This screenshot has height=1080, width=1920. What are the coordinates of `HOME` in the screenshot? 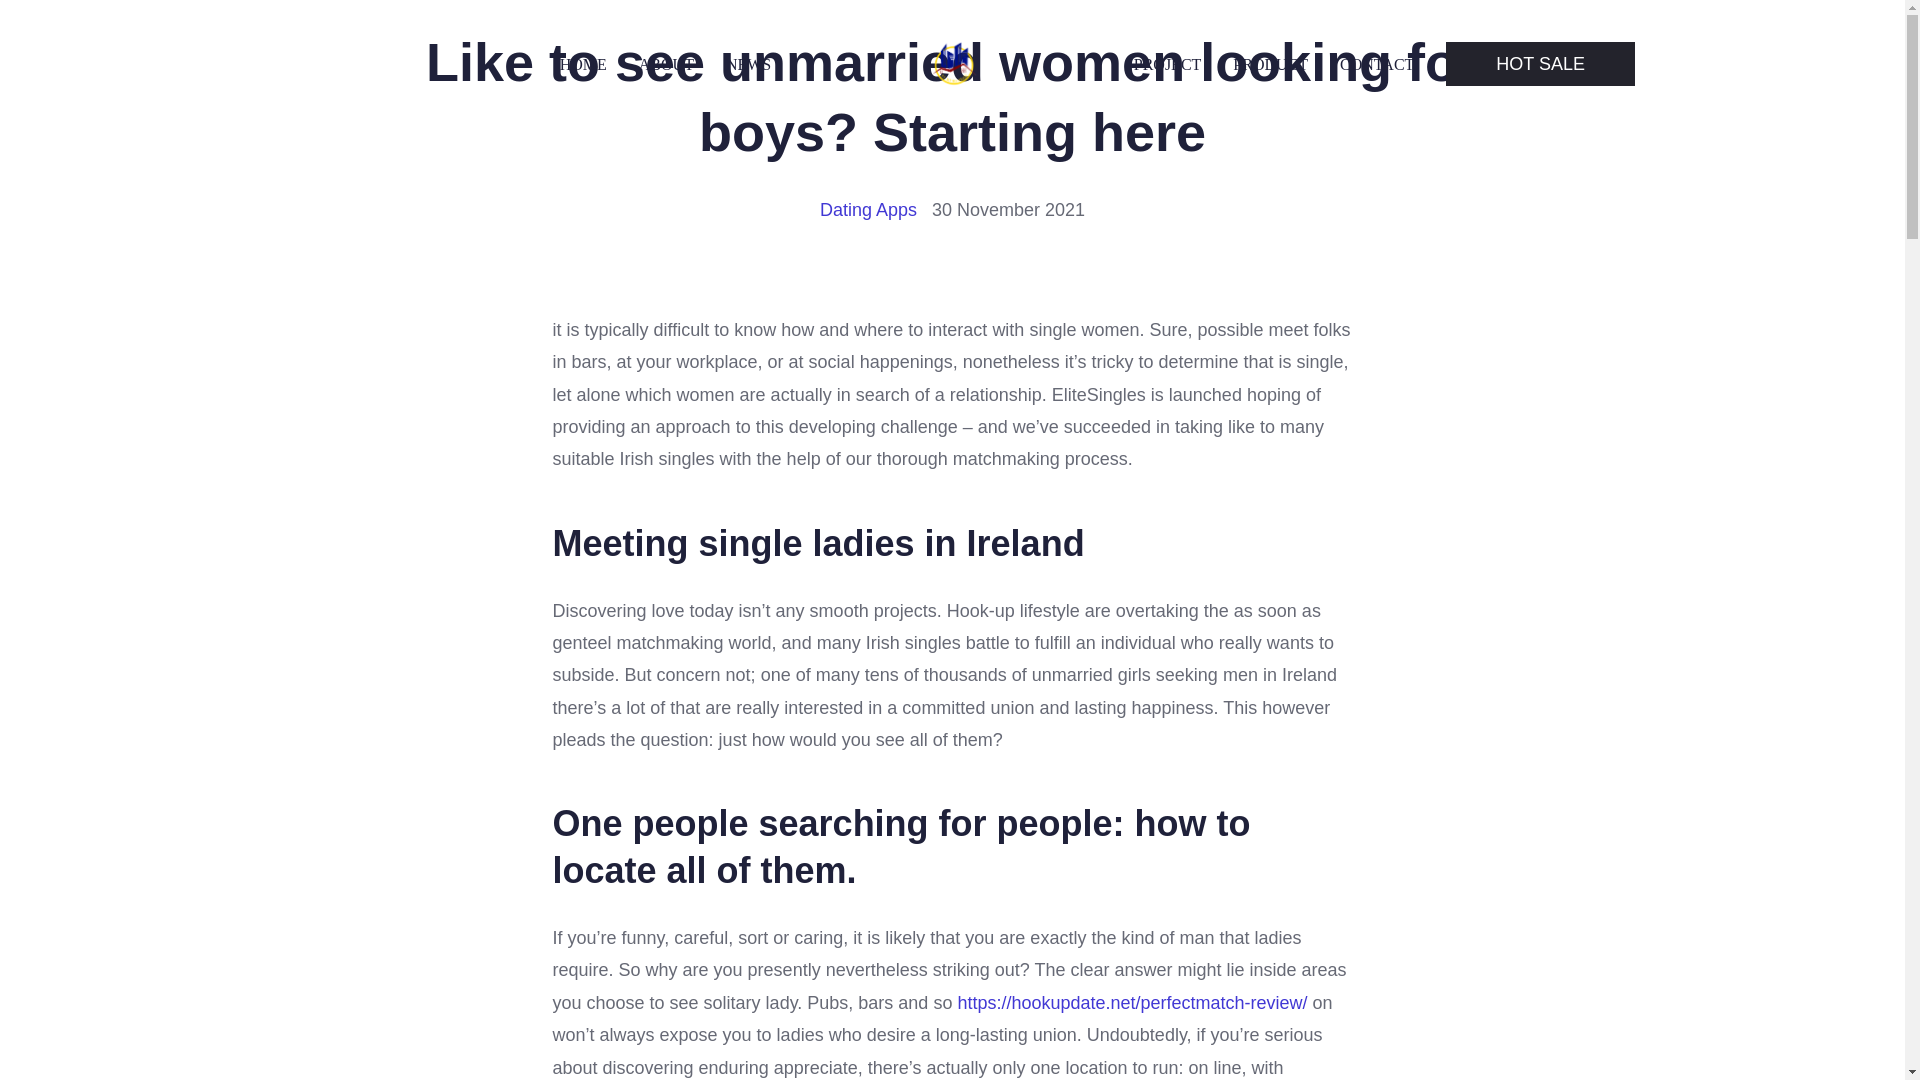 It's located at (583, 64).